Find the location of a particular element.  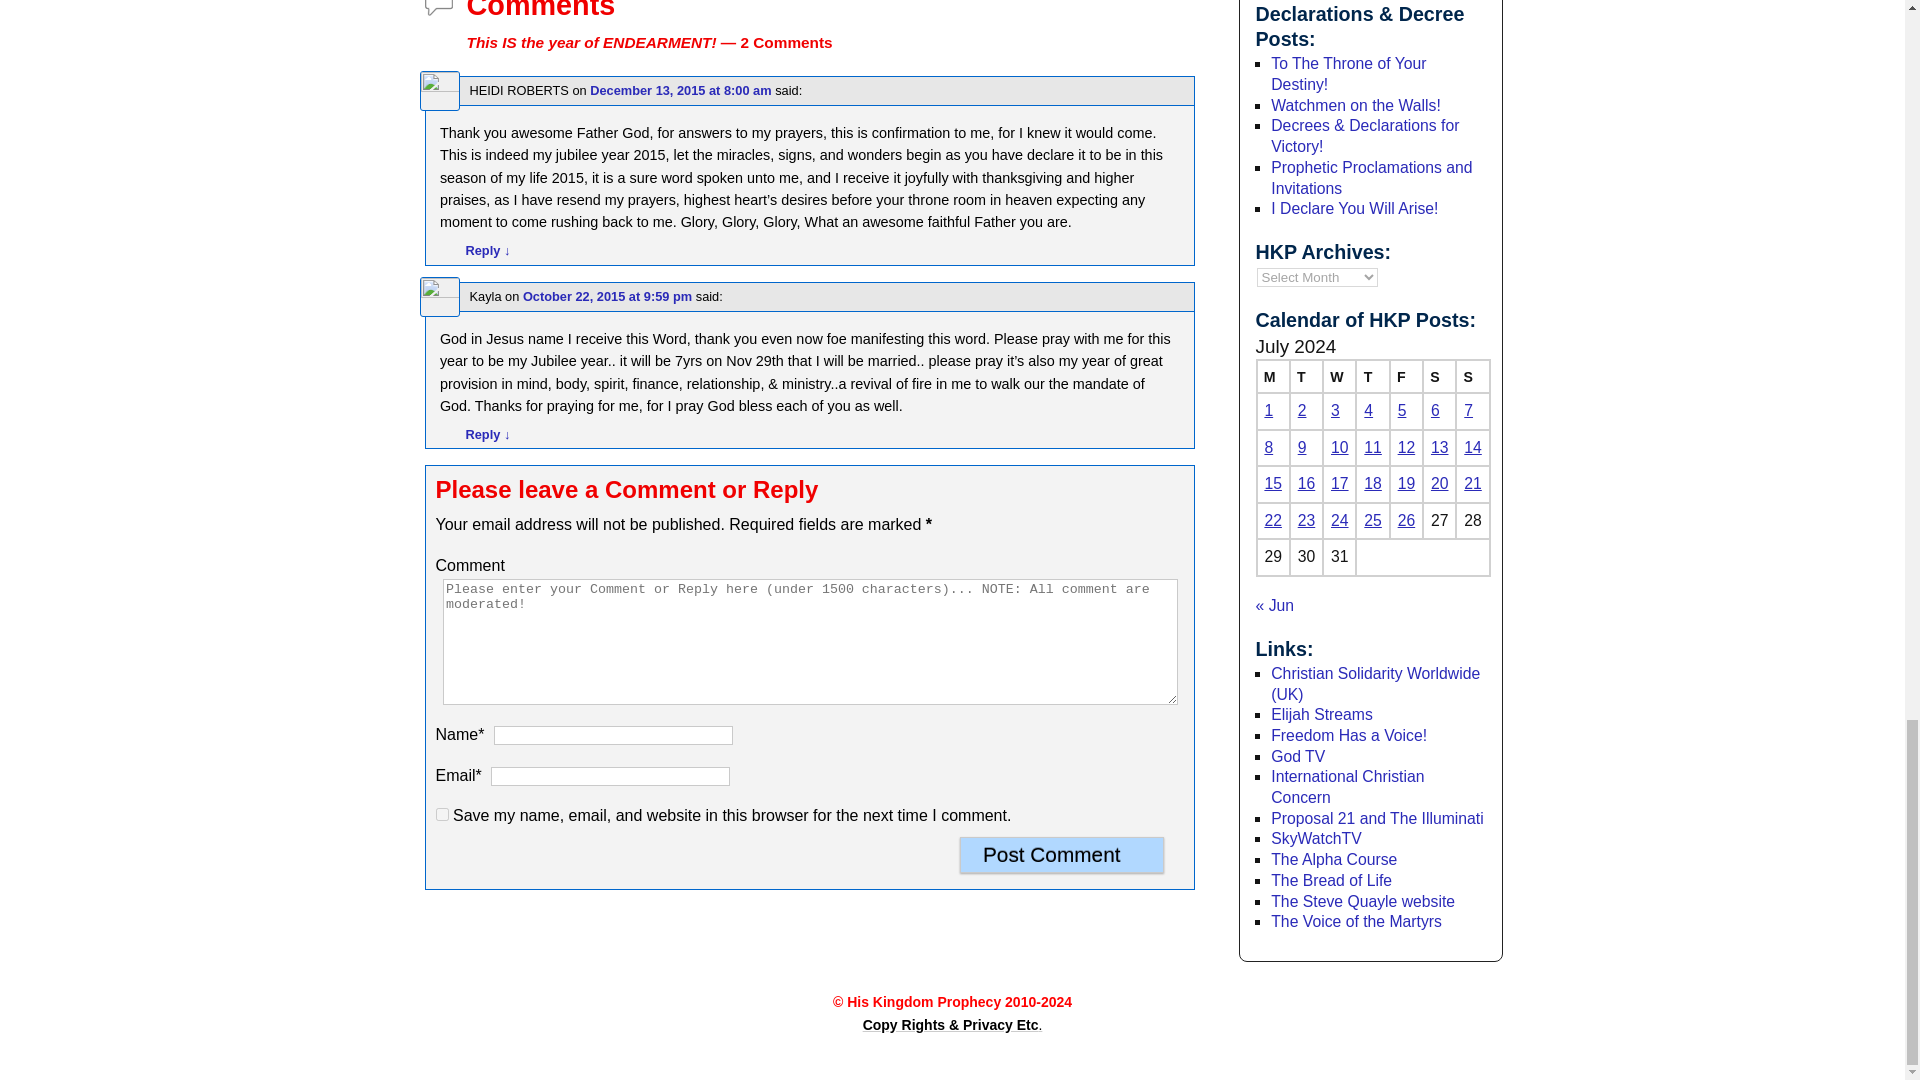

Post Comment is located at coordinates (1062, 854).